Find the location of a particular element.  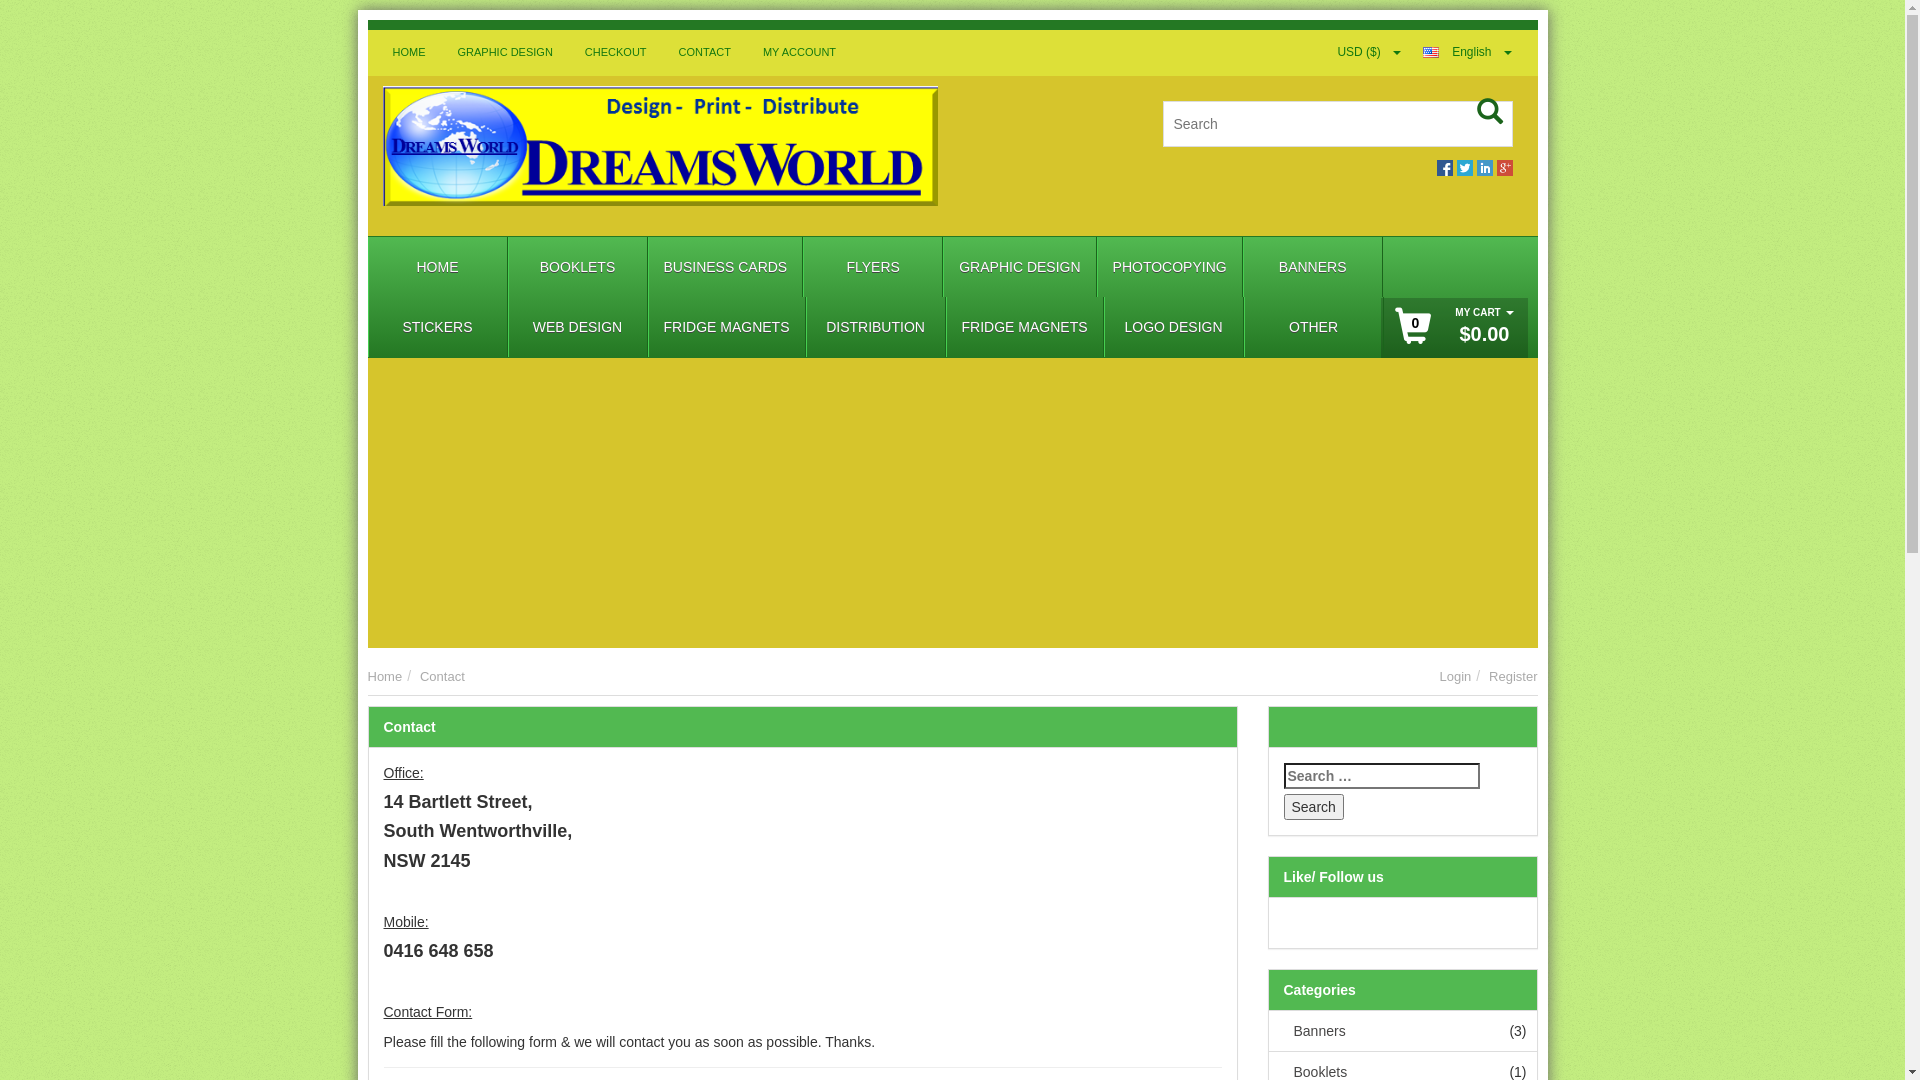

FRIDGE MAGNETS is located at coordinates (726, 327).